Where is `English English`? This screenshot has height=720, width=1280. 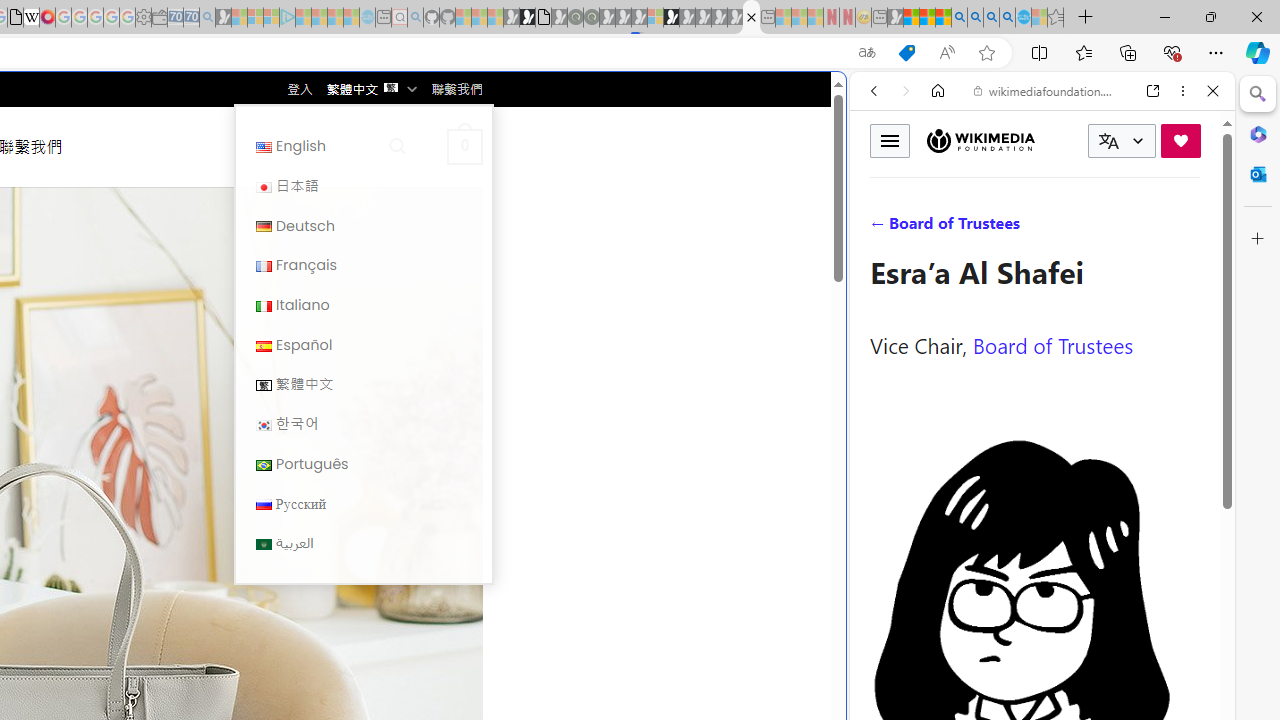 English English is located at coordinates (363, 146).